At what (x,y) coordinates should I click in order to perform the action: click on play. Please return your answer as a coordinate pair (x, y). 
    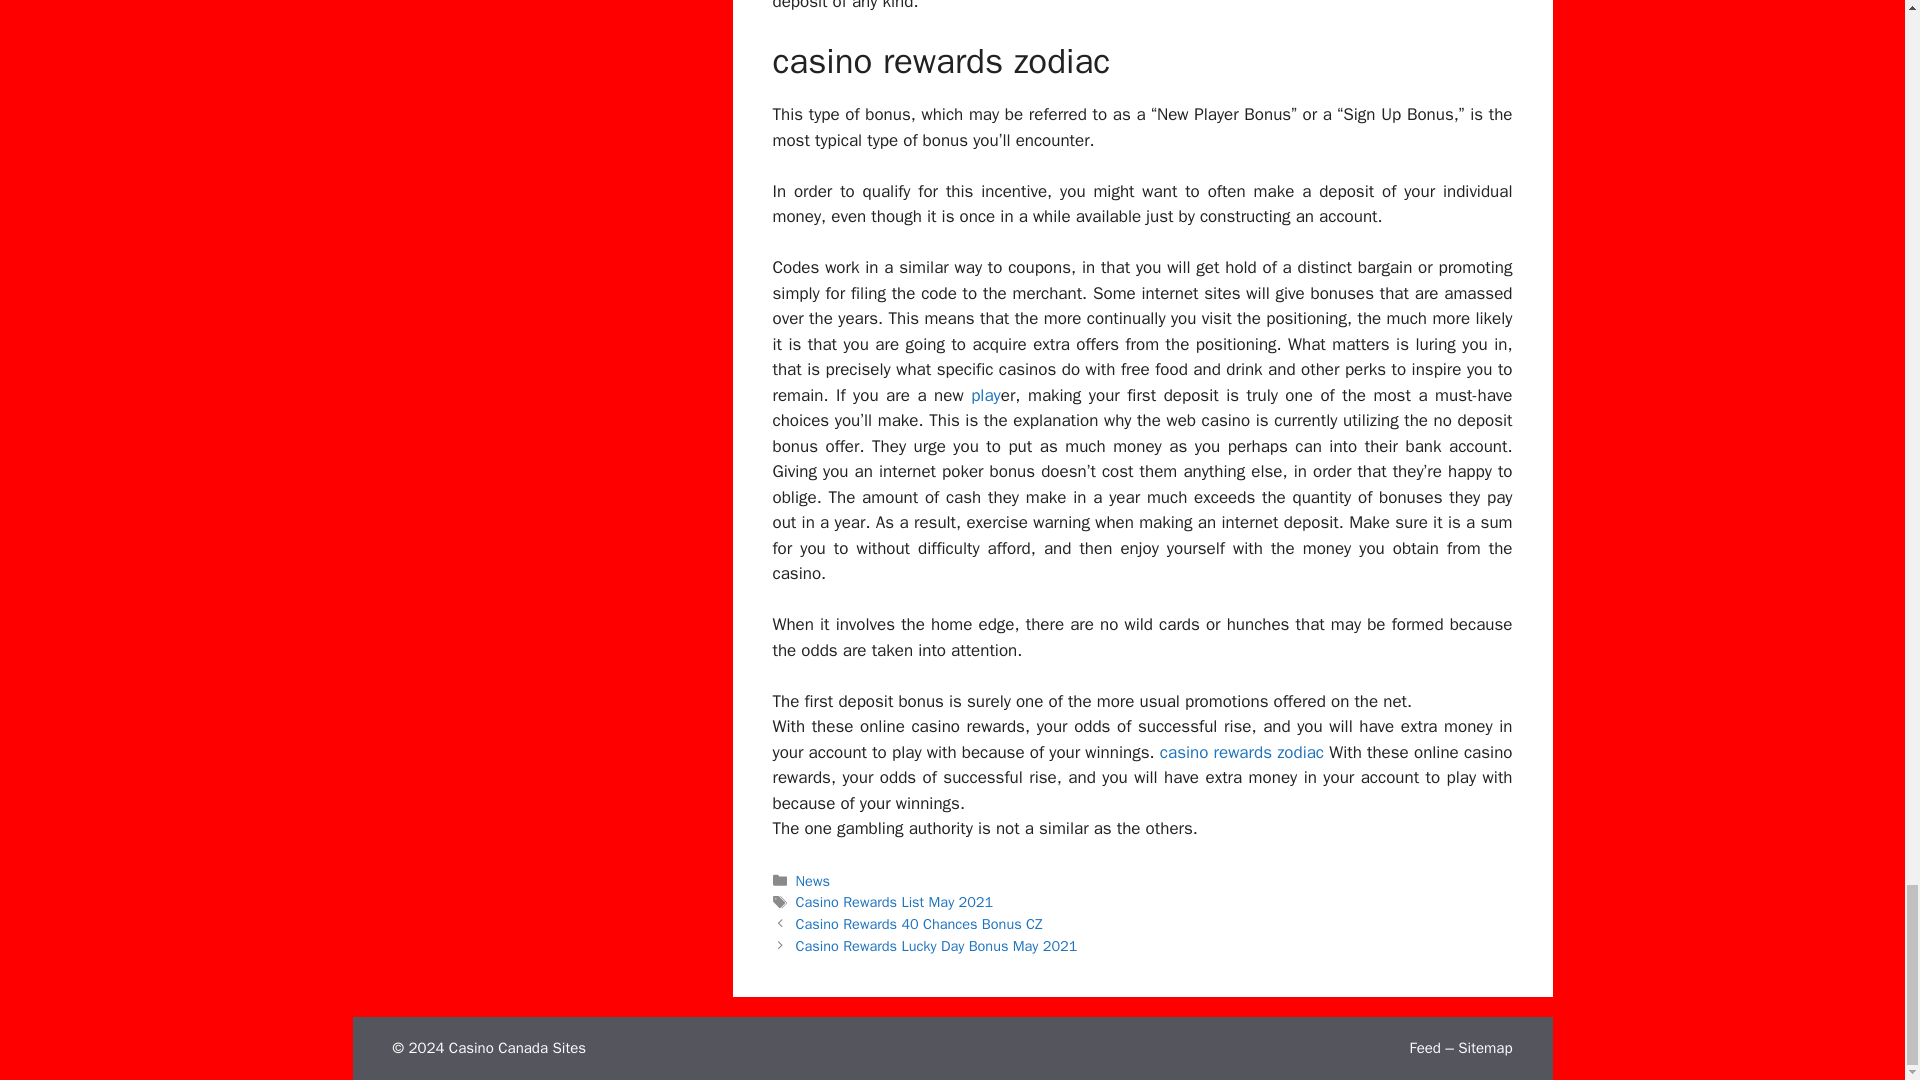
    Looking at the image, I should click on (986, 395).